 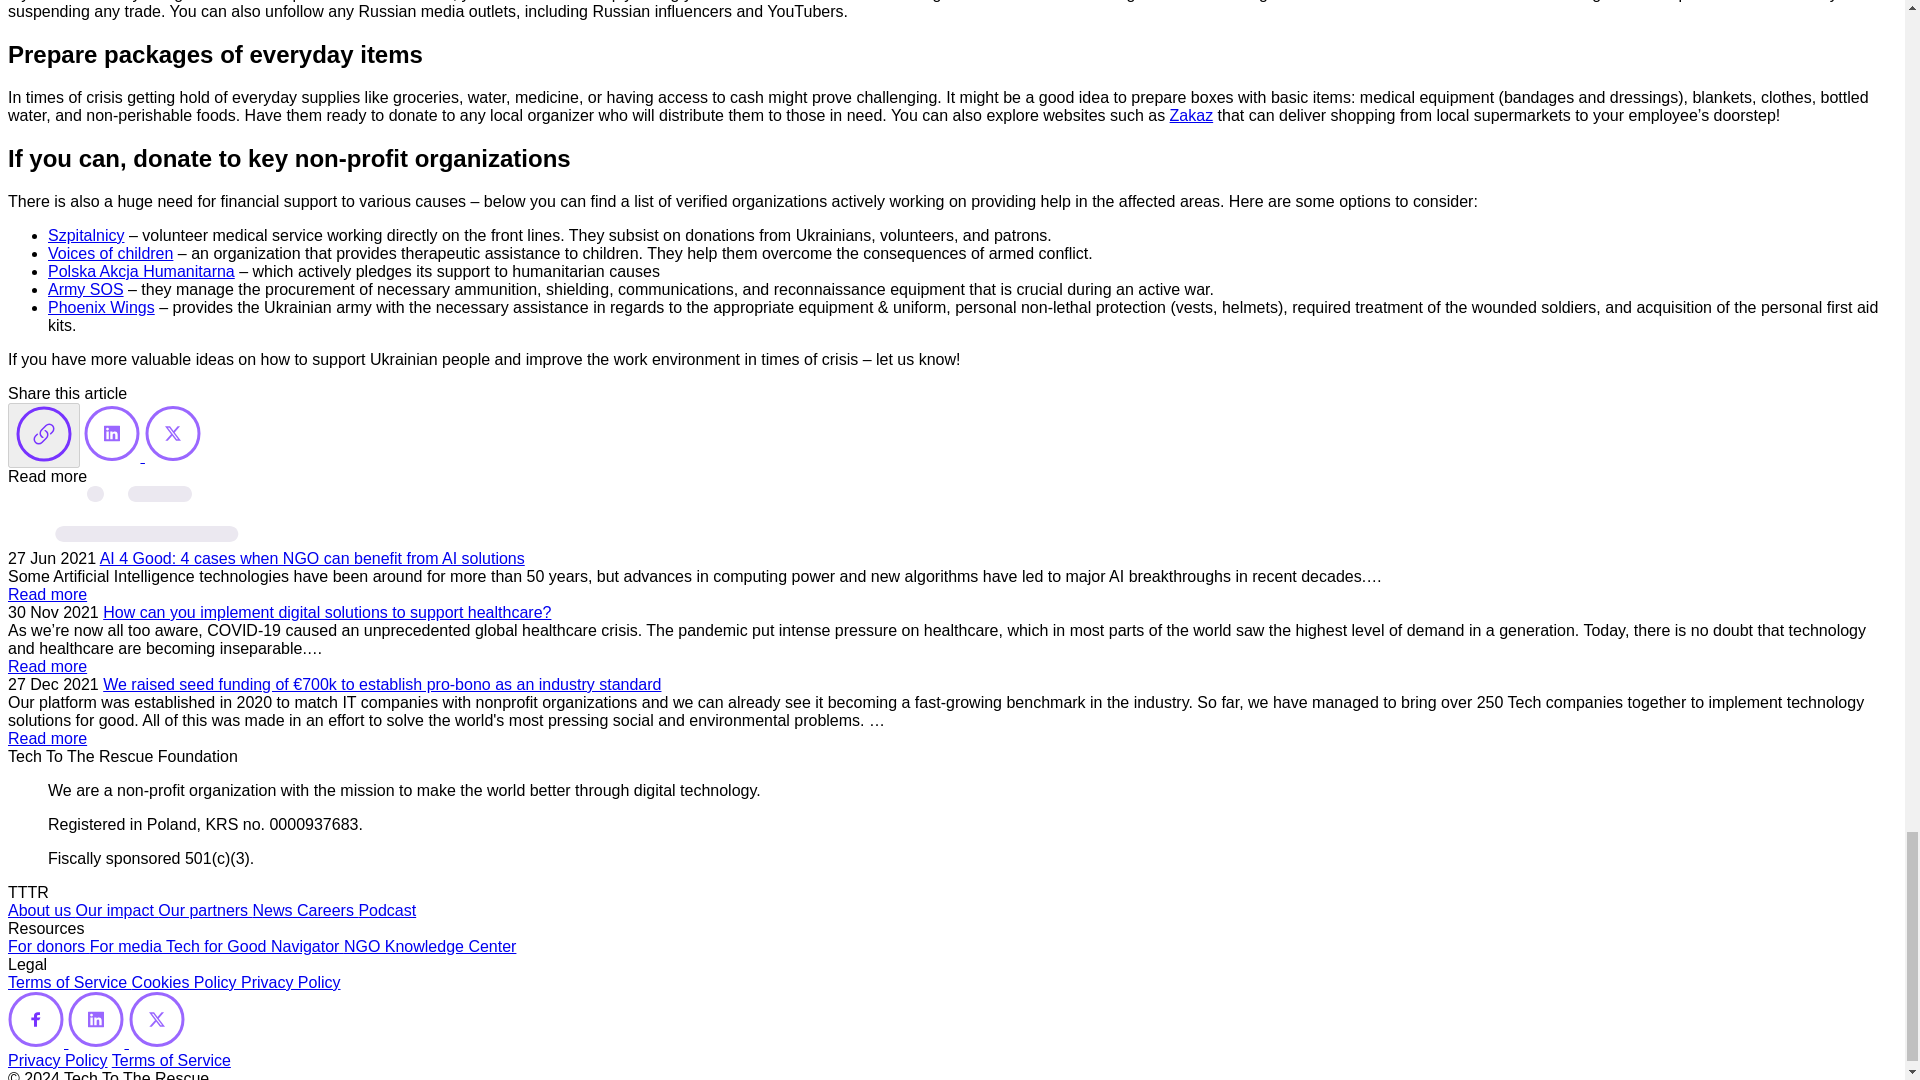 I want to click on Army SOS, so click(x=86, y=289).